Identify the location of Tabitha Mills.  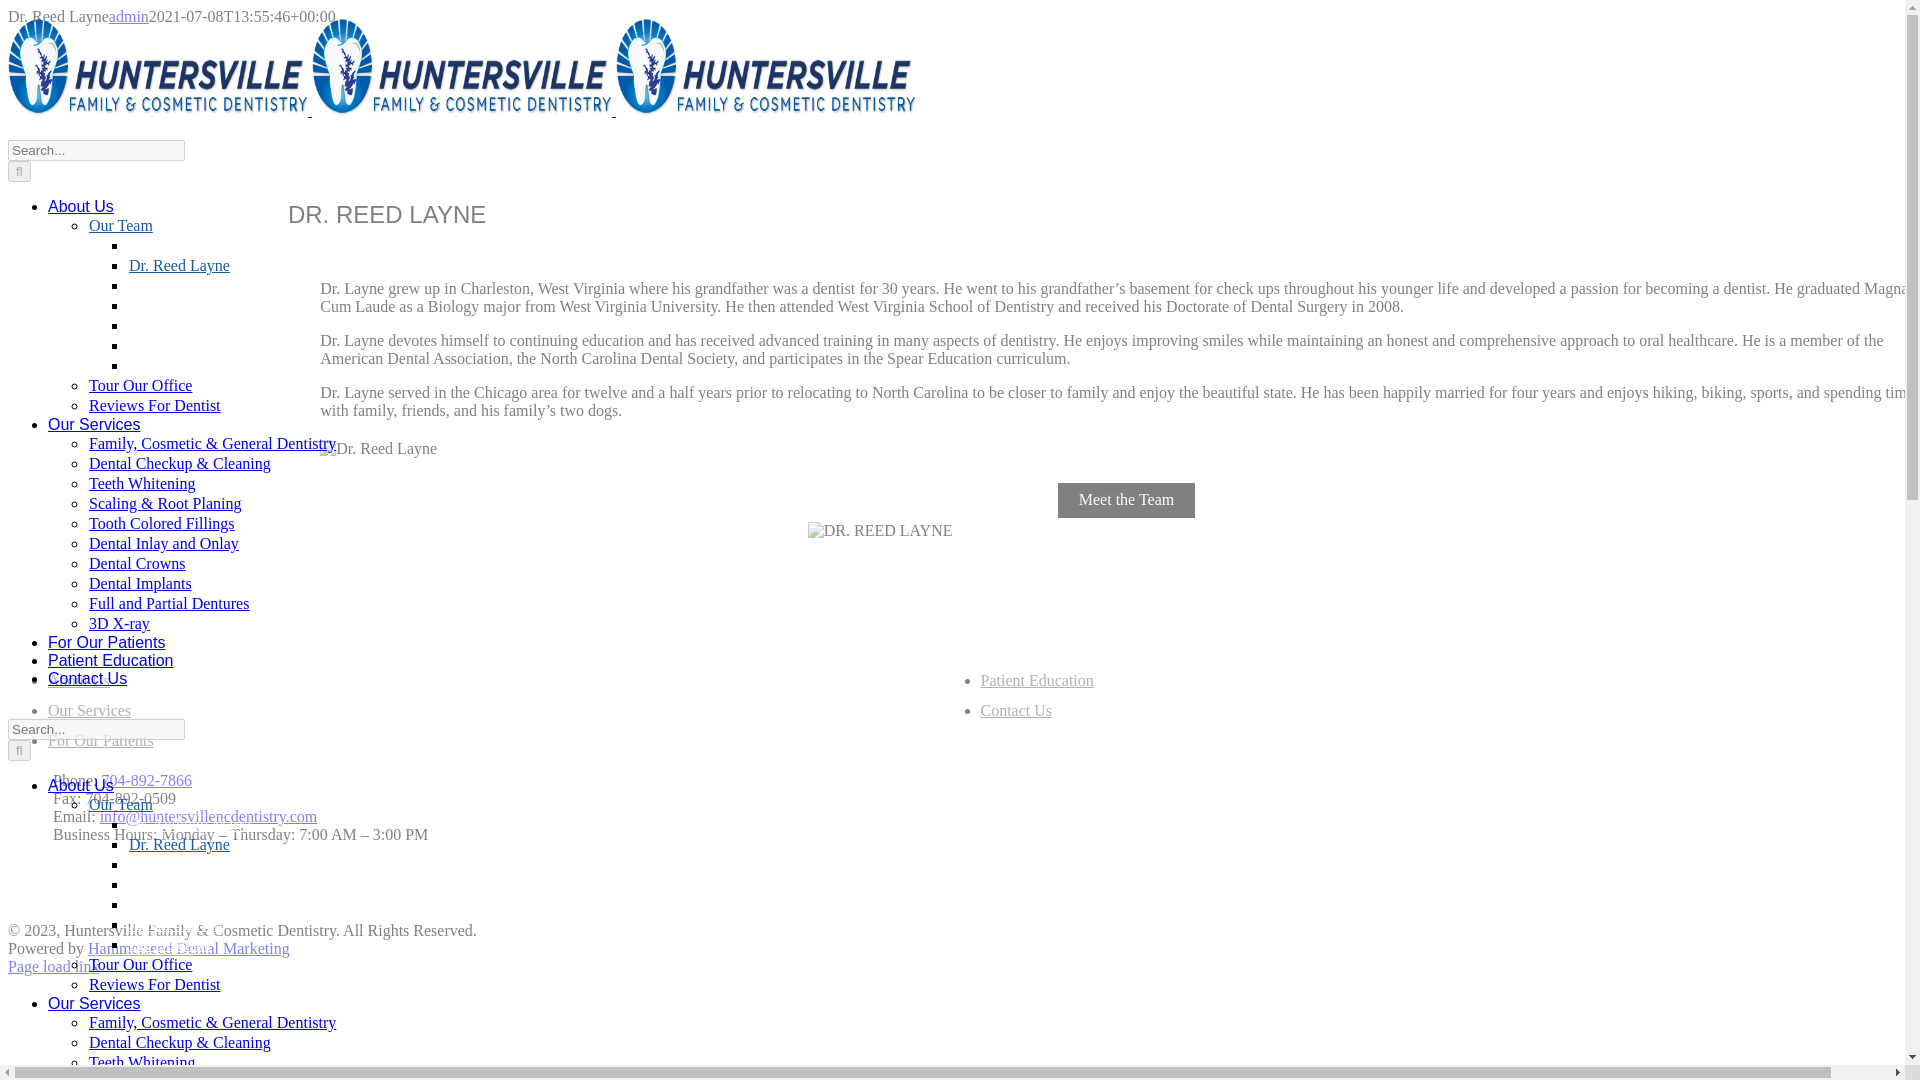
(172, 904).